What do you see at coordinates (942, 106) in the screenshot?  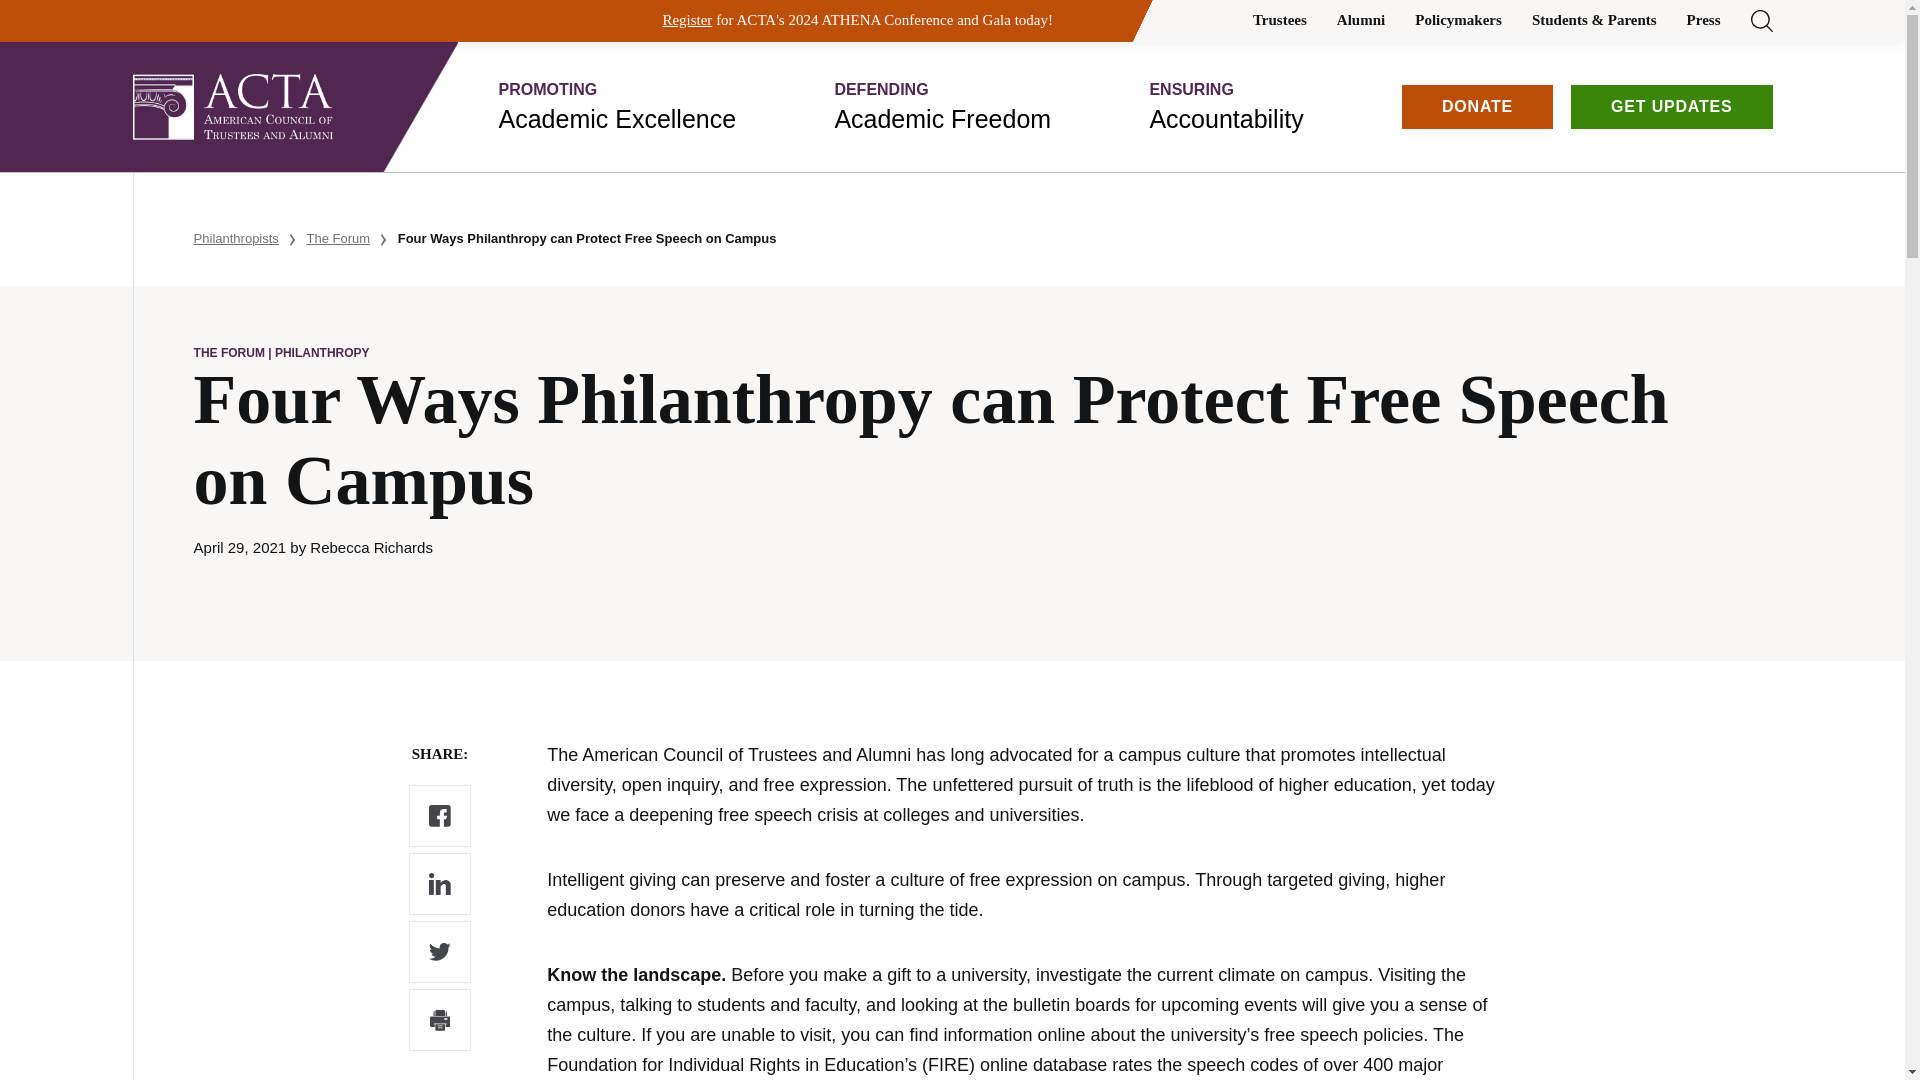 I see `Policymakers` at bounding box center [942, 106].